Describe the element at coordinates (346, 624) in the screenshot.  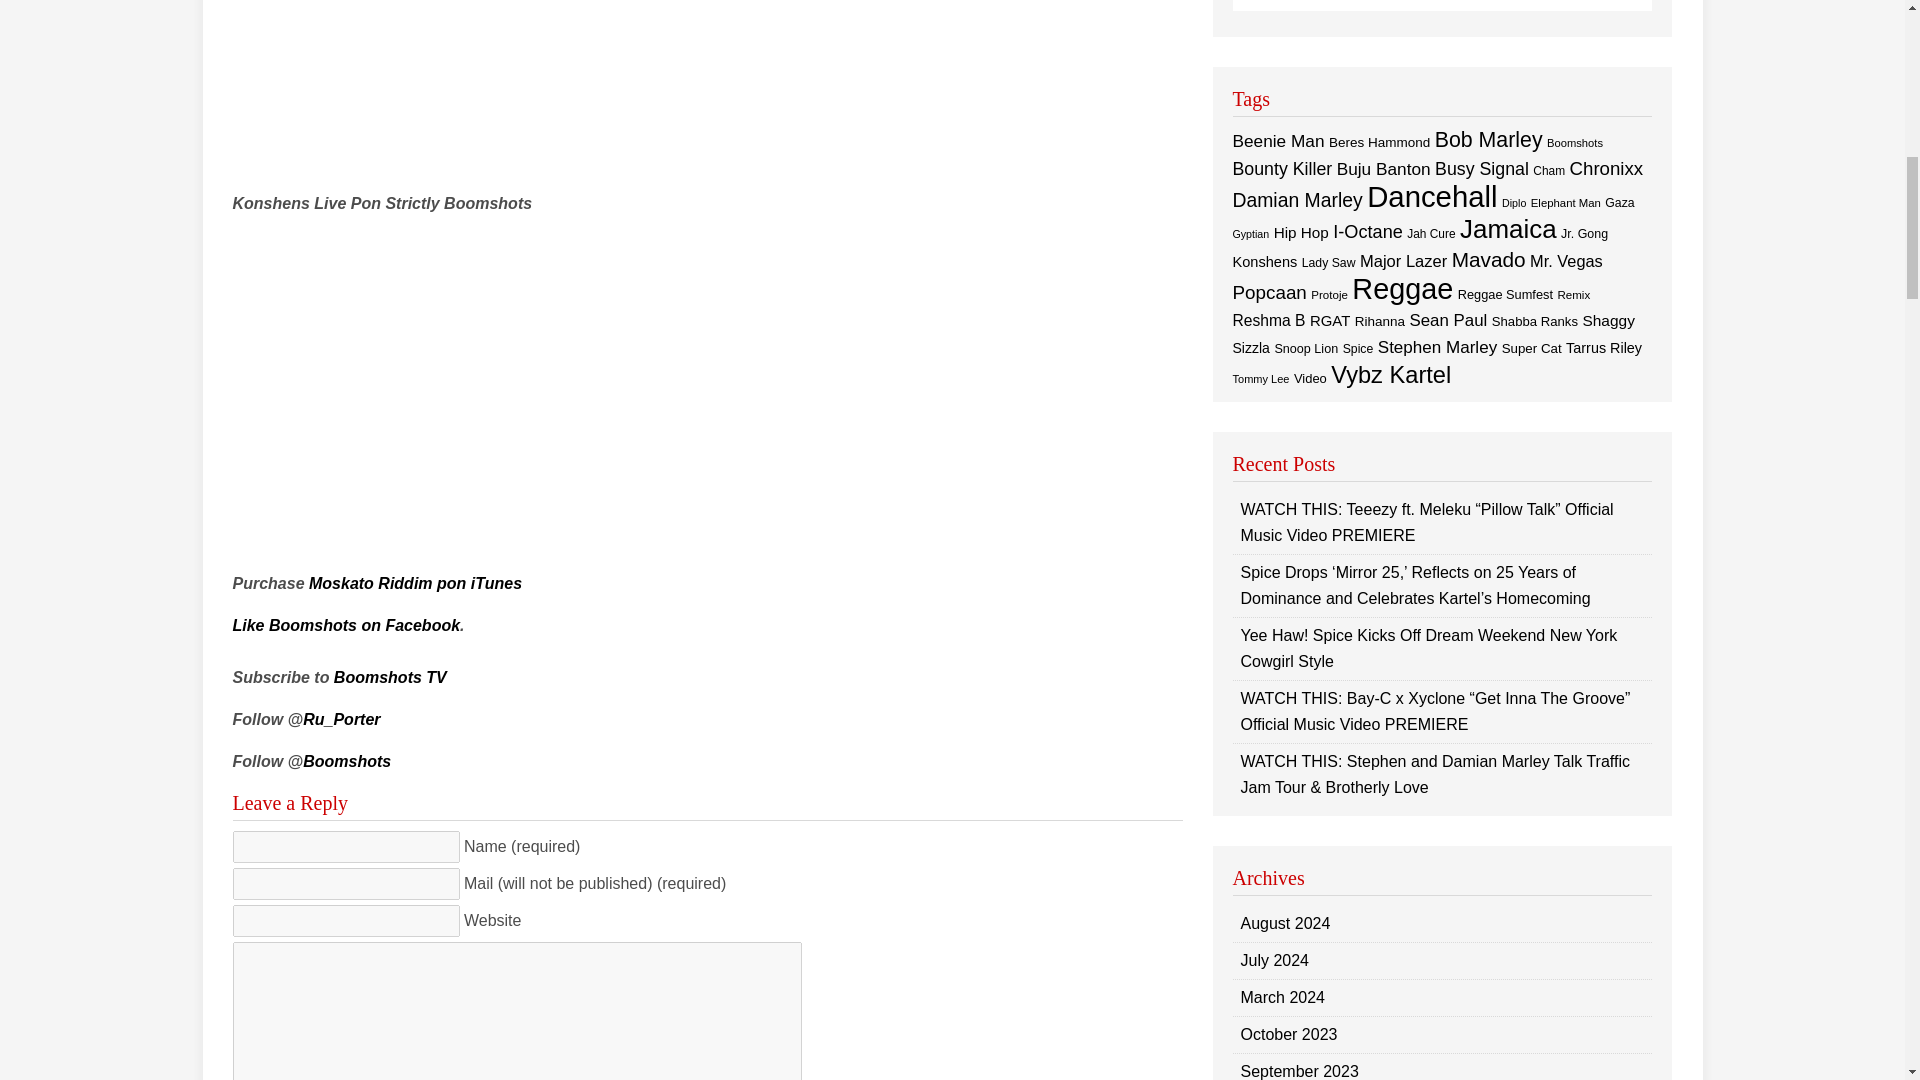
I see `Like Boomshots on Facebook` at that location.